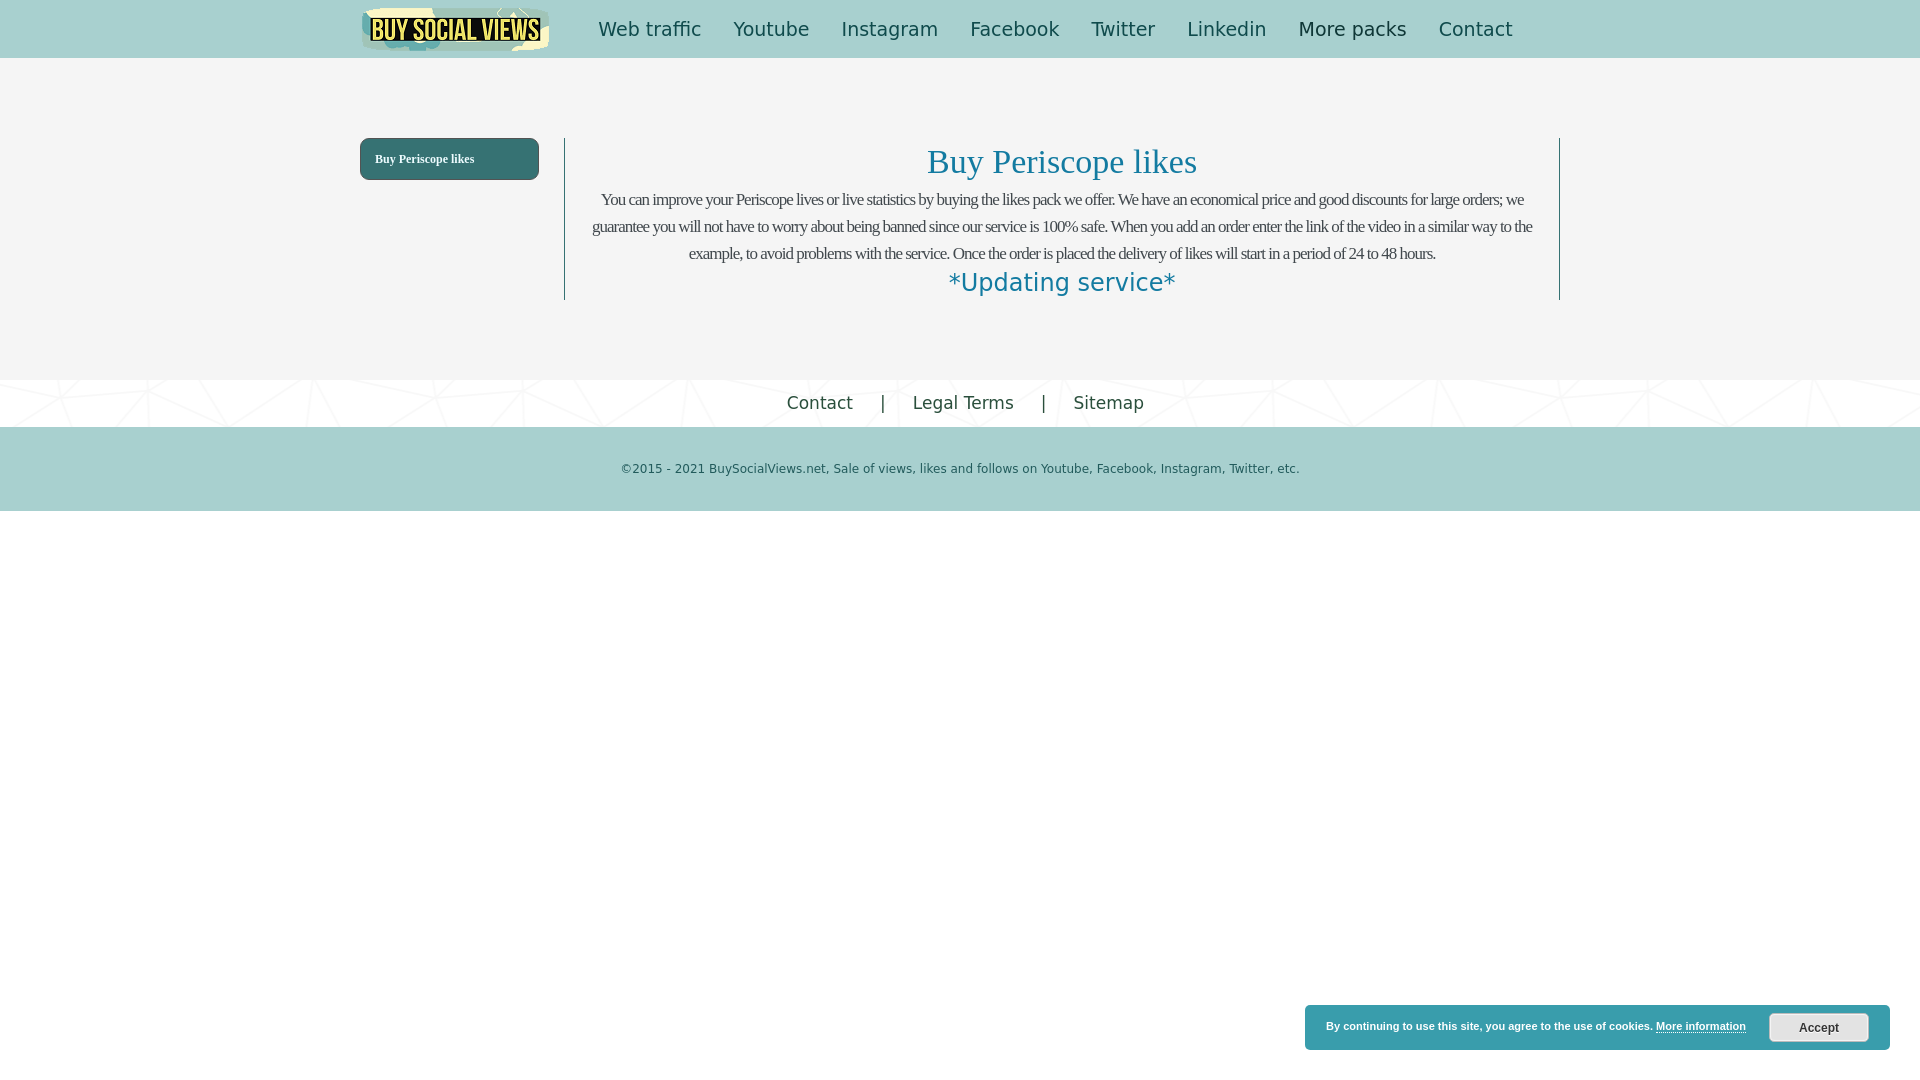 Image resolution: width=1920 pixels, height=1080 pixels. What do you see at coordinates (456, 29) in the screenshot?
I see `Buy social views` at bounding box center [456, 29].